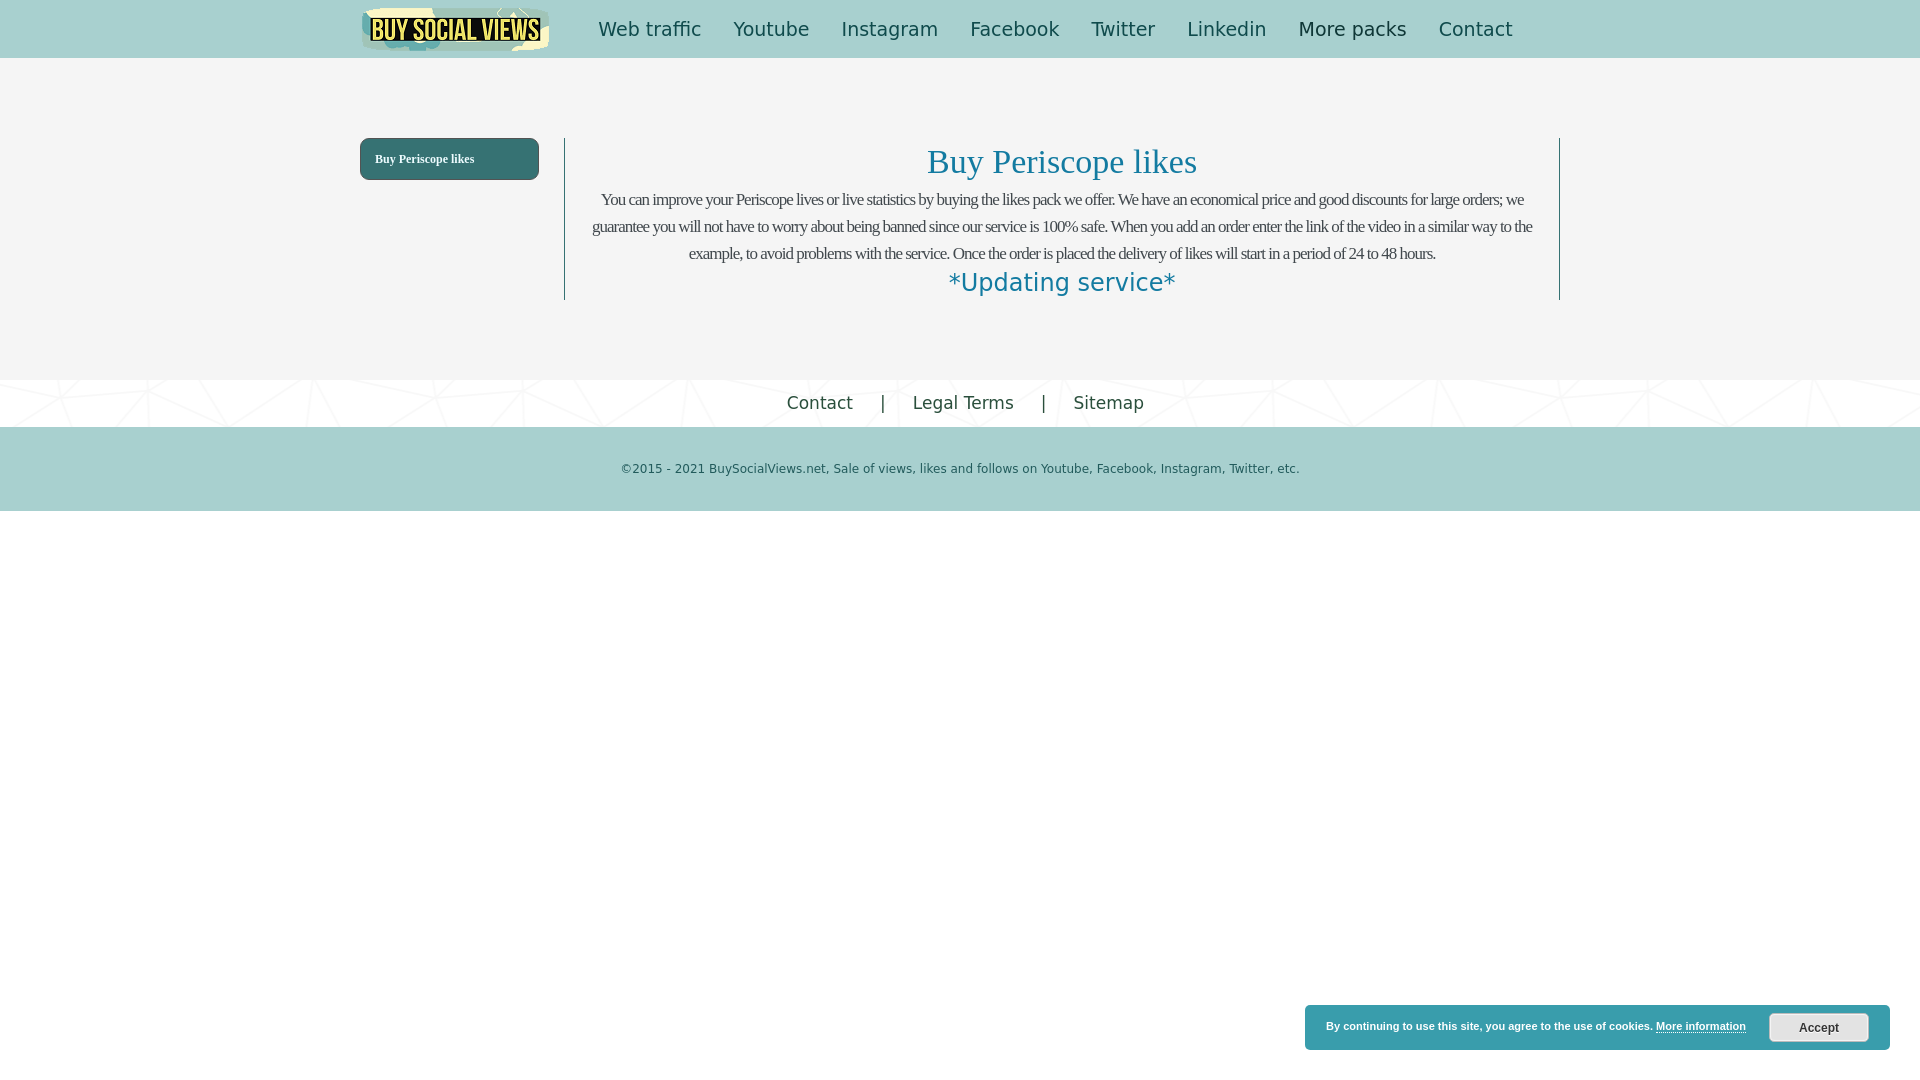 Image resolution: width=1920 pixels, height=1080 pixels. What do you see at coordinates (456, 29) in the screenshot?
I see `Buy social views` at bounding box center [456, 29].